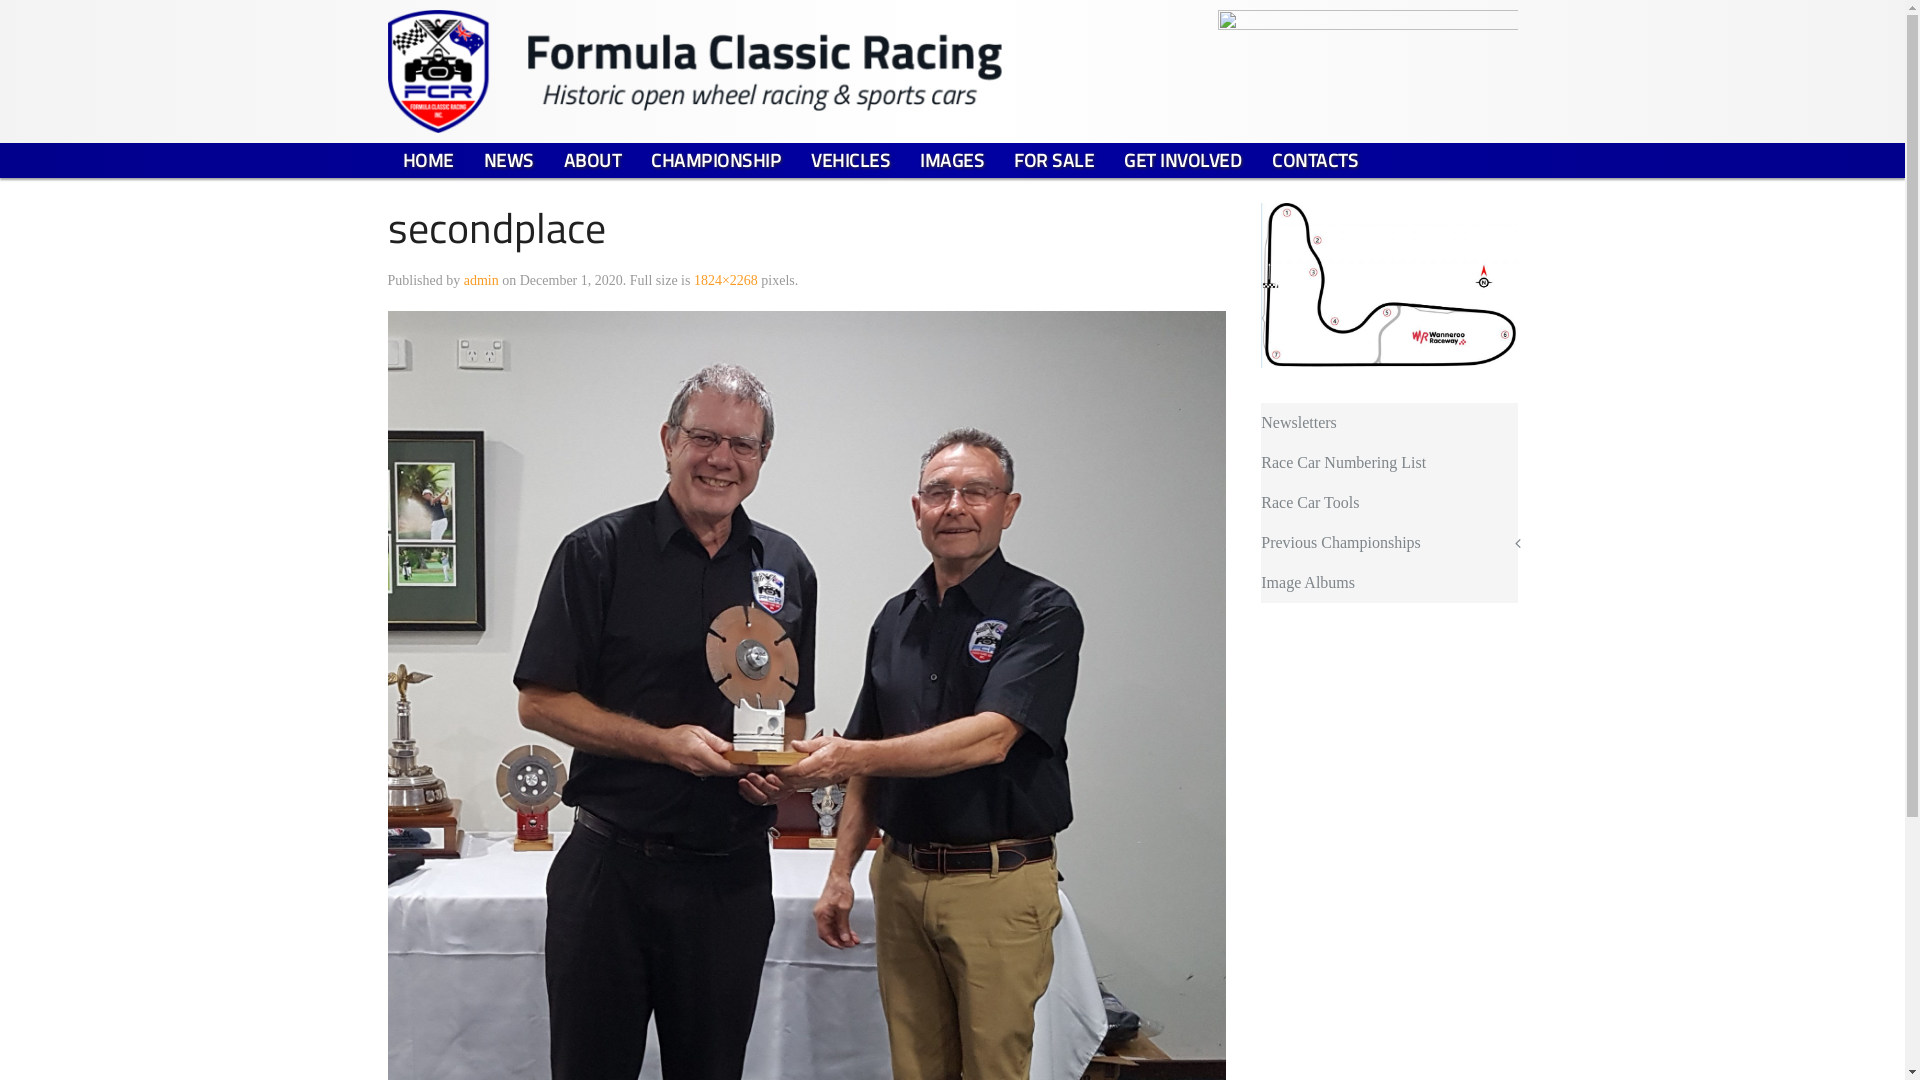  Describe the element at coordinates (1315, 160) in the screenshot. I see `CONTACTS` at that location.